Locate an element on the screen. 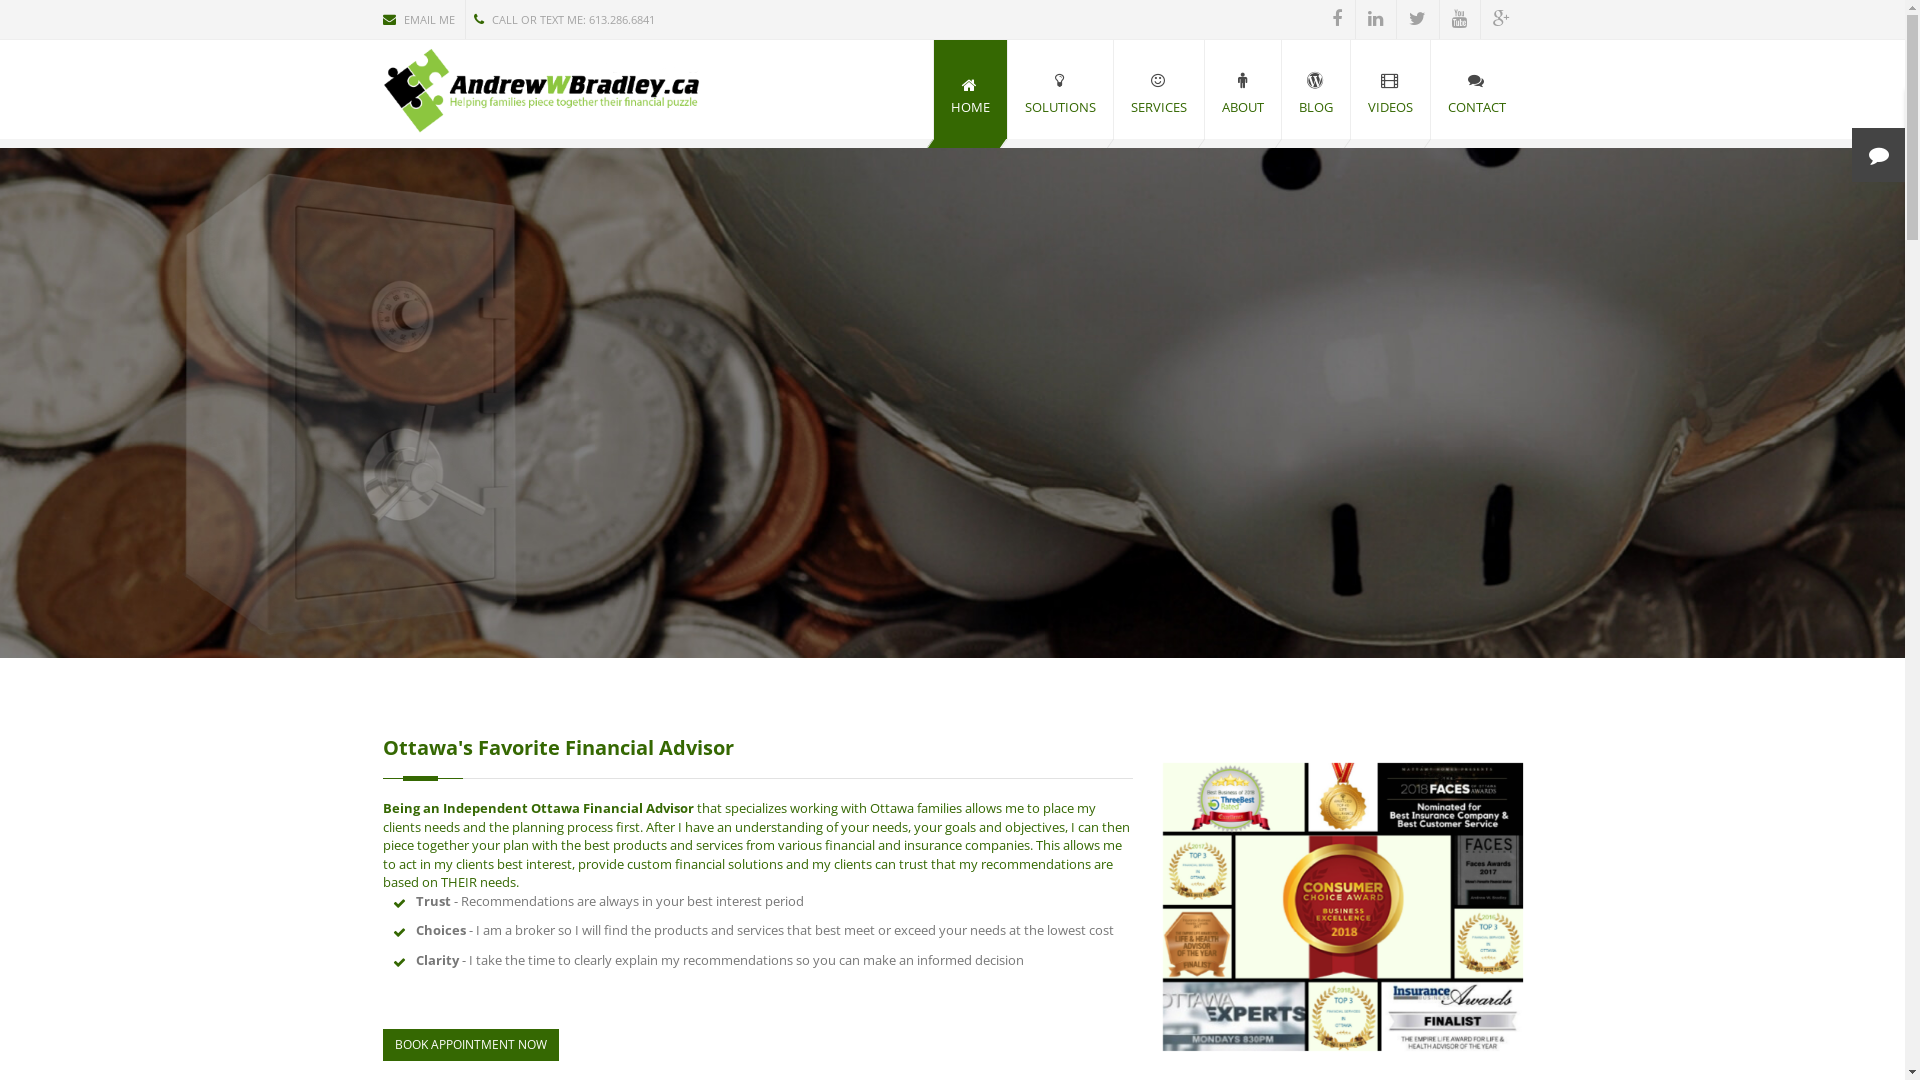 The width and height of the screenshot is (1920, 1080). BOOK APPOINTMENT NOW is located at coordinates (470, 1045).